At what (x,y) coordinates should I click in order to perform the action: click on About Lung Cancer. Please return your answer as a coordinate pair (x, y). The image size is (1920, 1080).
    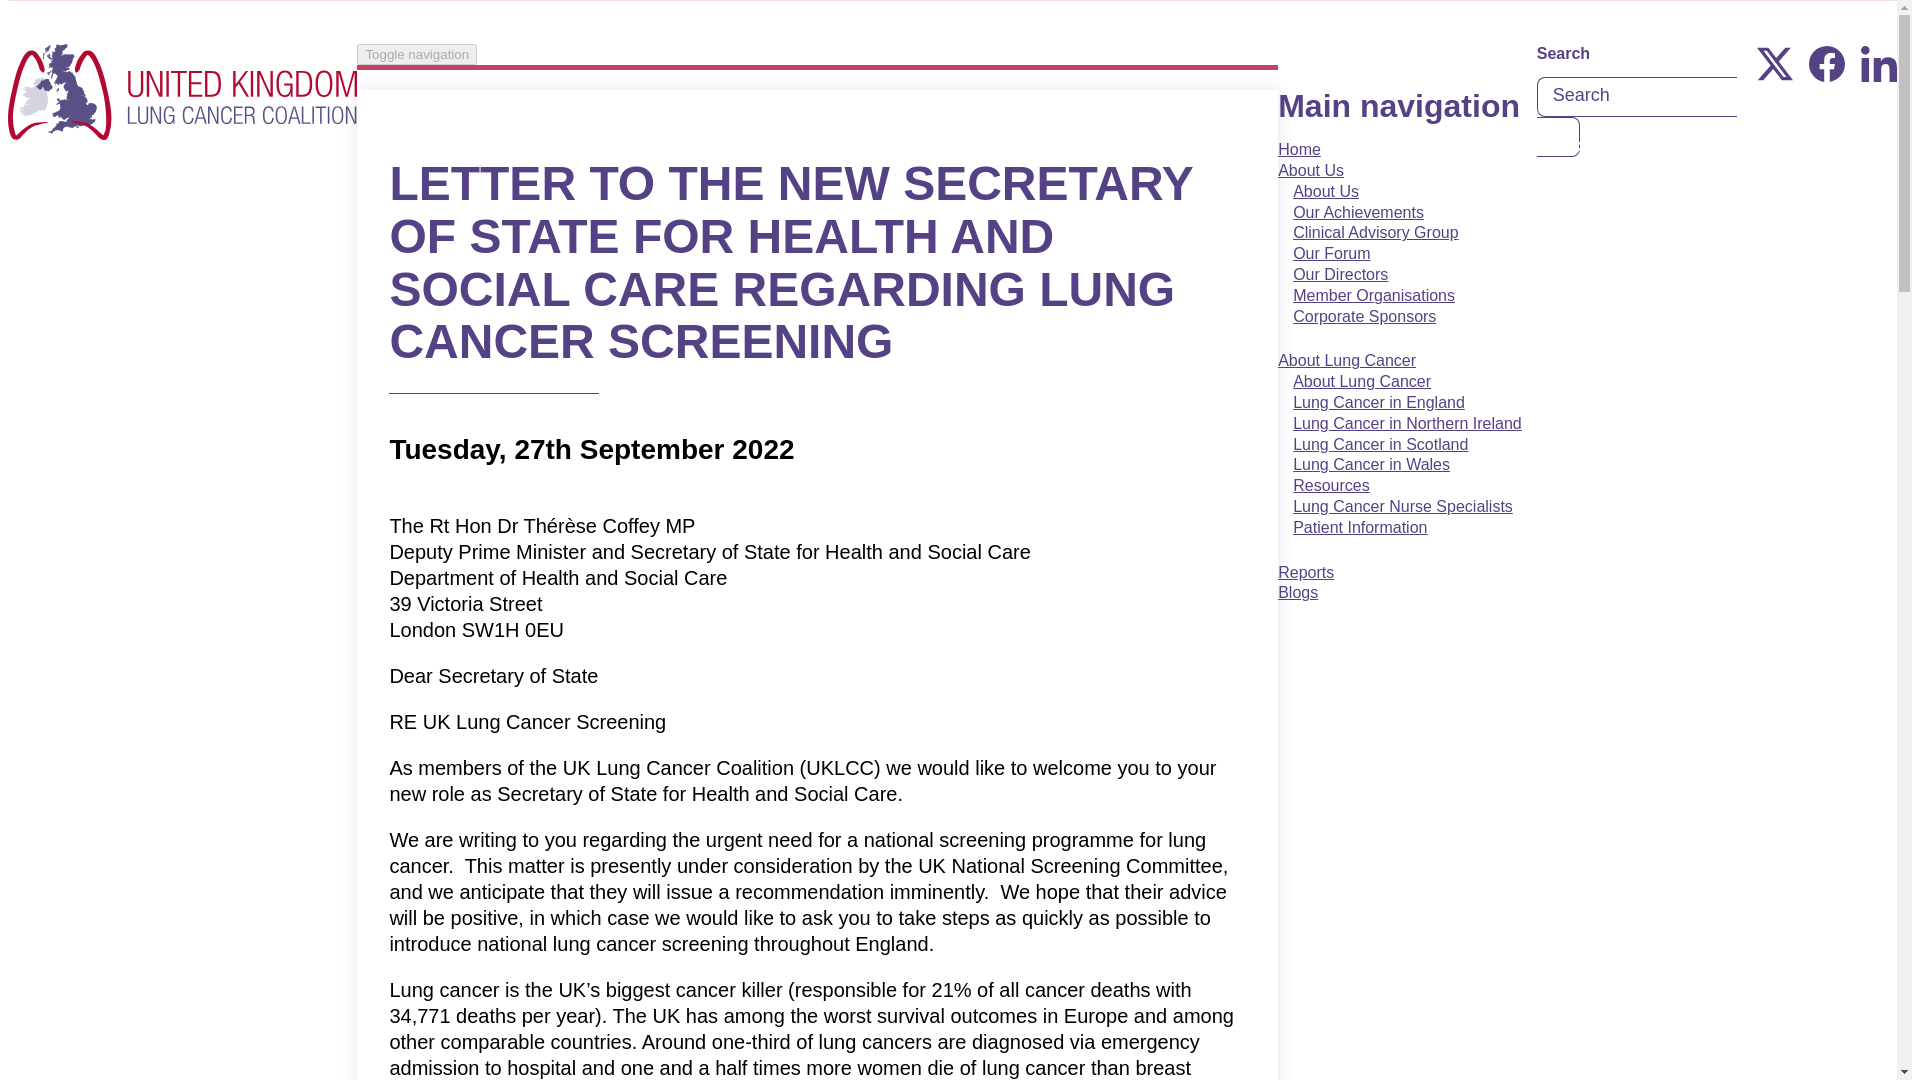
    Looking at the image, I should click on (1347, 370).